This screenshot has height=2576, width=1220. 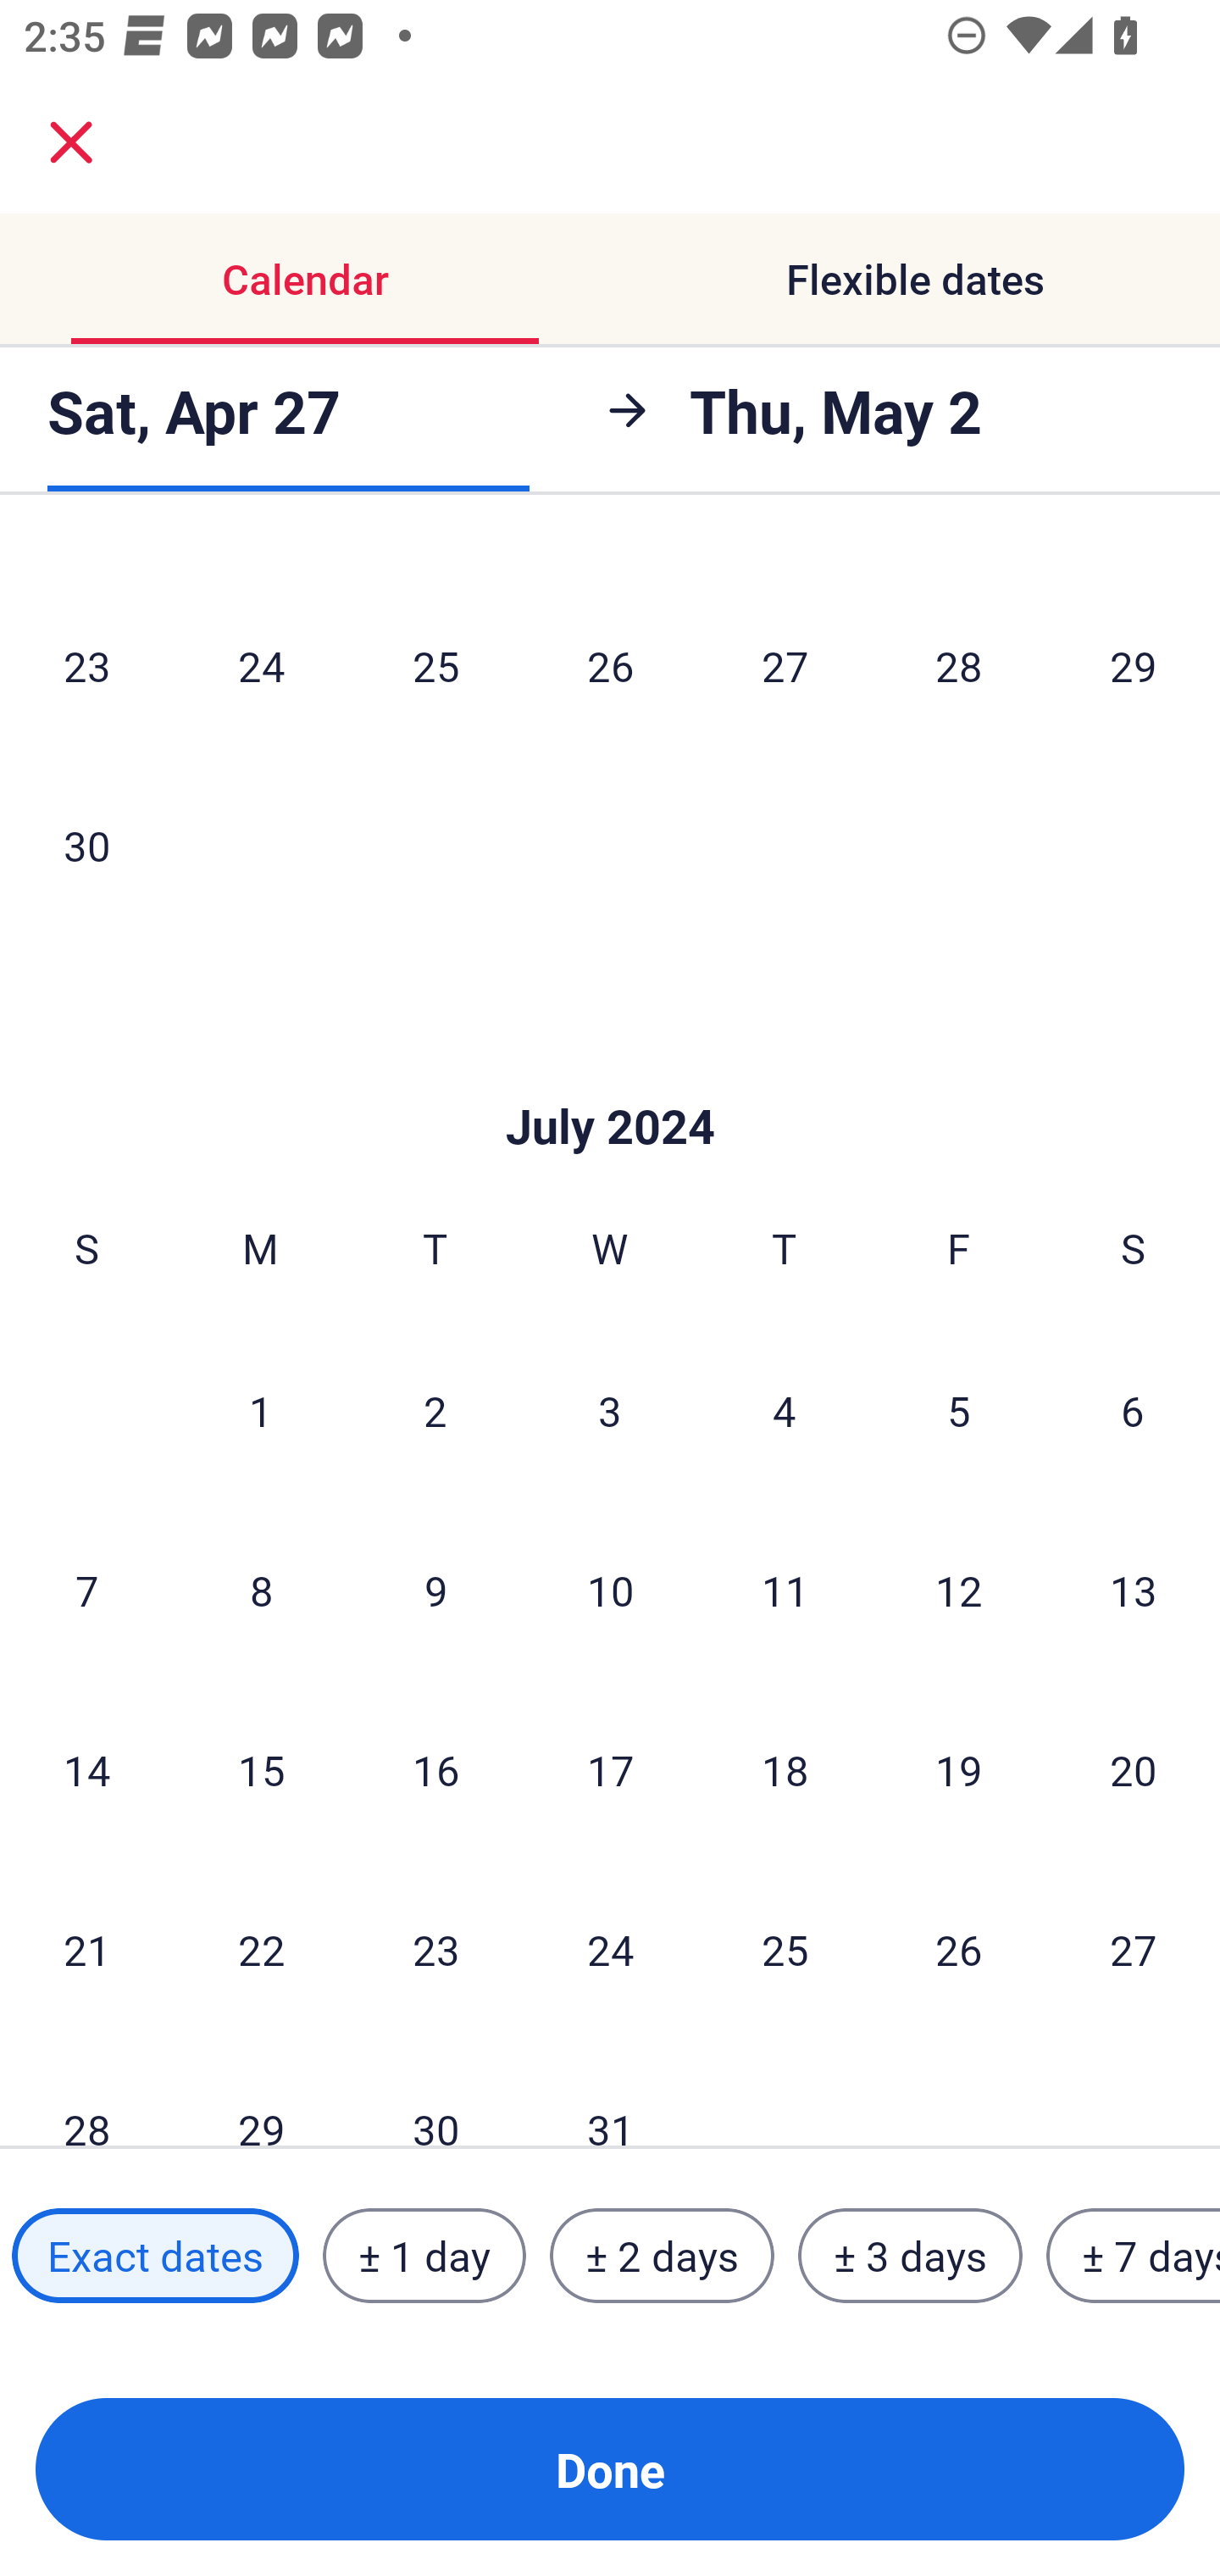 I want to click on Flexible dates, so click(x=915, y=280).